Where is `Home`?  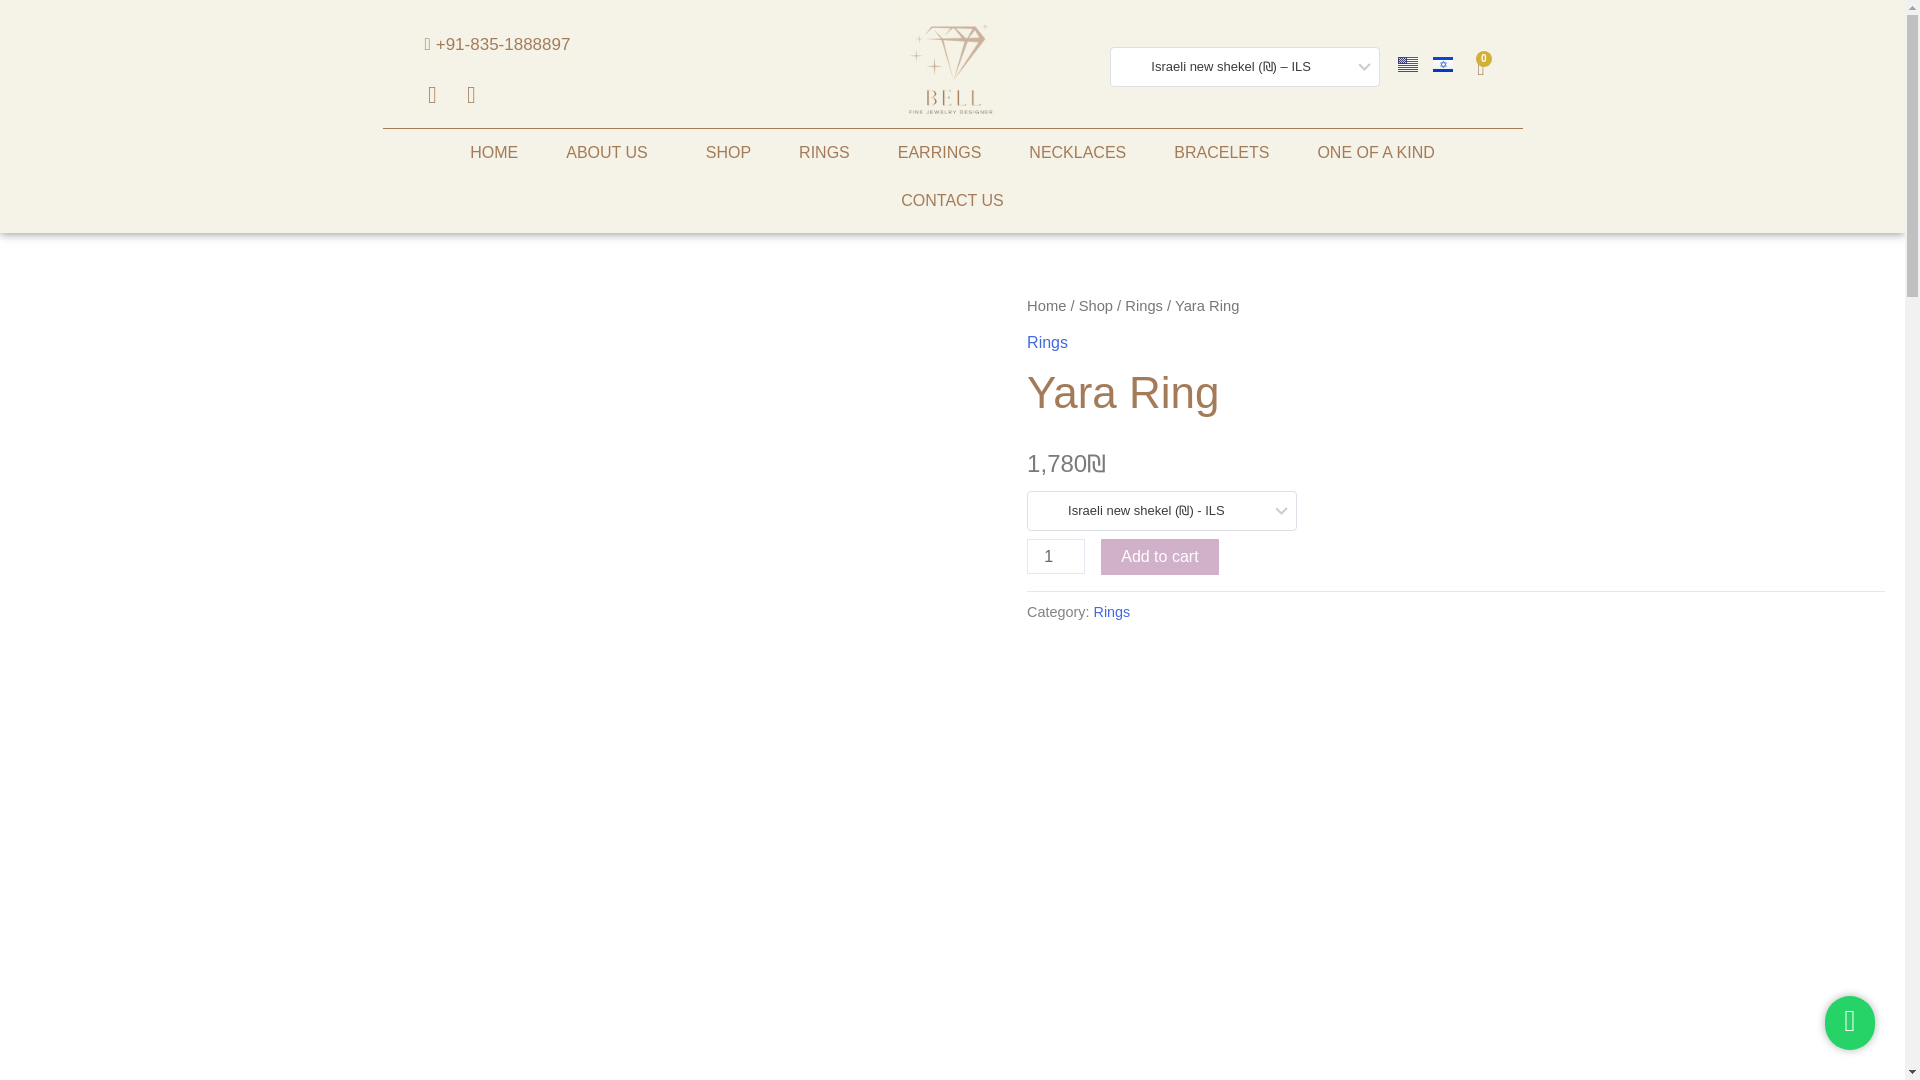
Home is located at coordinates (1047, 342).